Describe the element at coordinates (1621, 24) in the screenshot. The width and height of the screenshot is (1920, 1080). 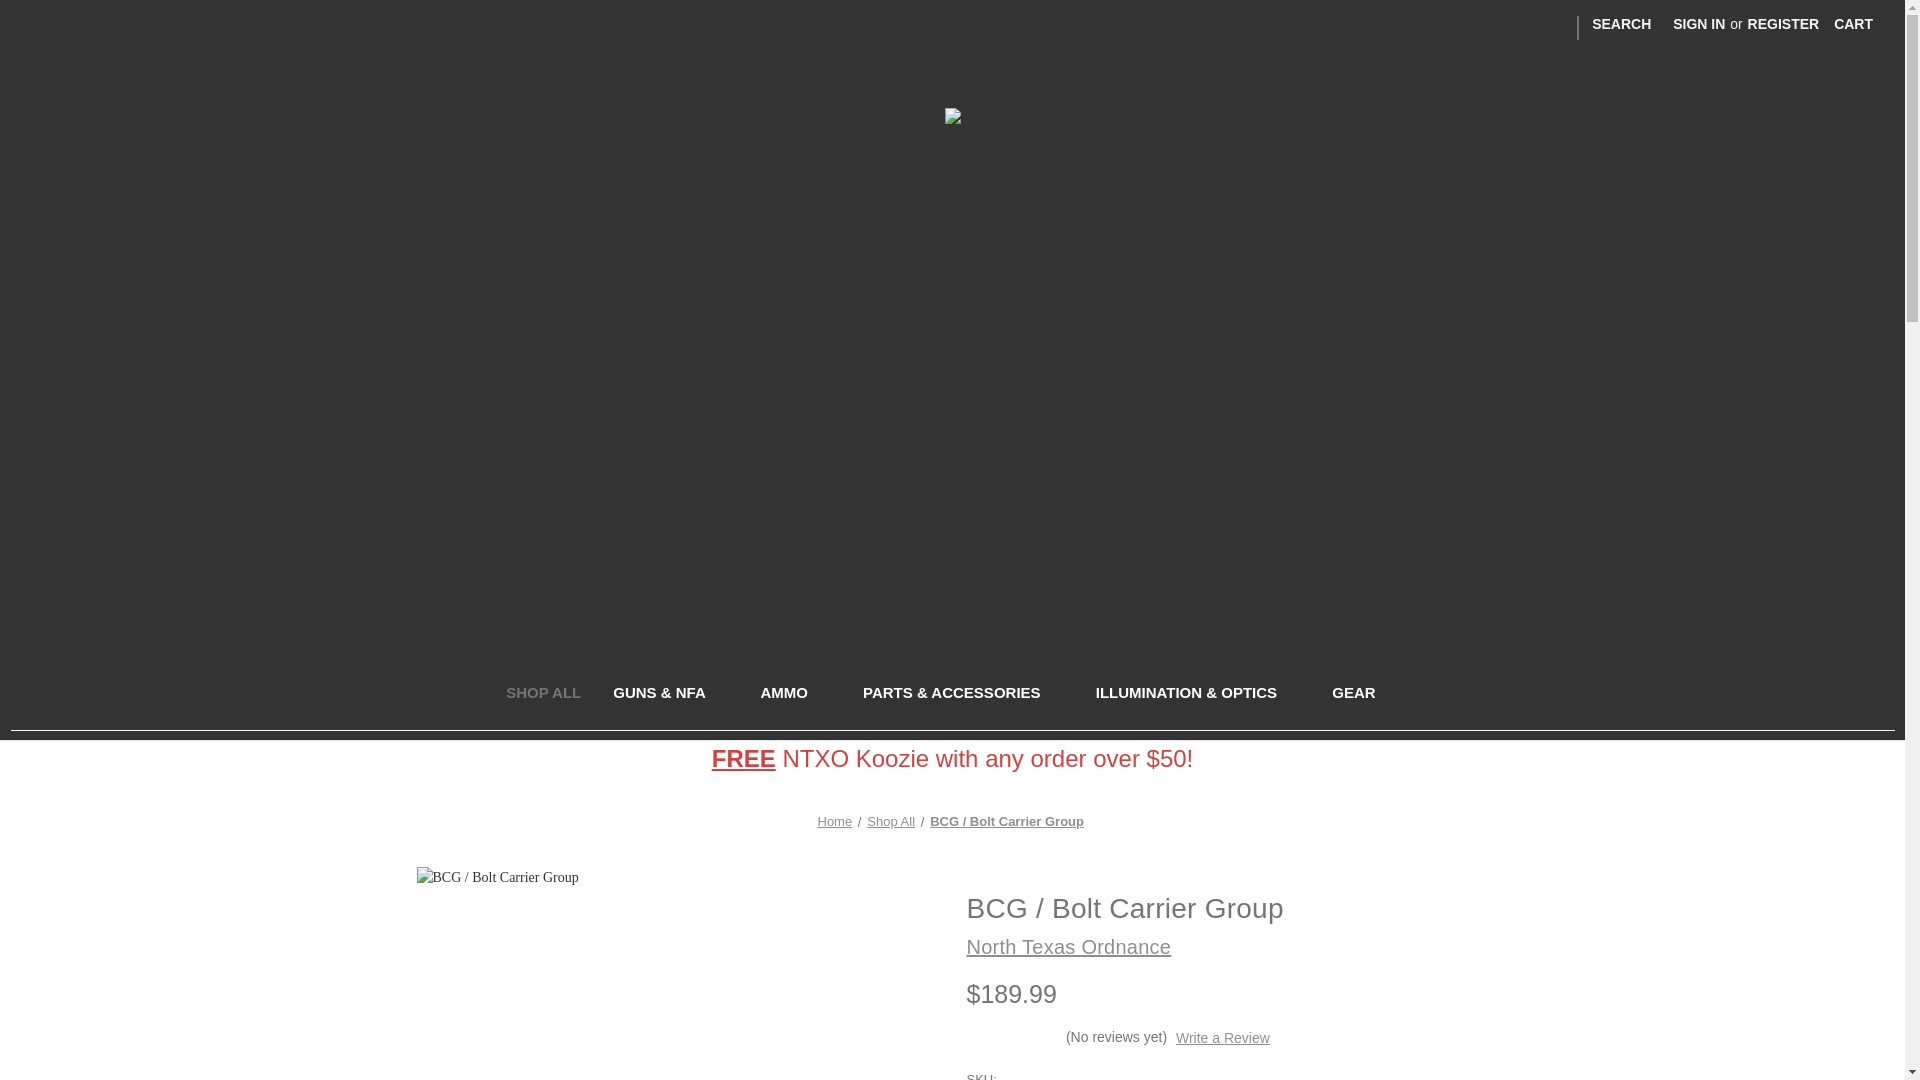
I see `SEARCH` at that location.